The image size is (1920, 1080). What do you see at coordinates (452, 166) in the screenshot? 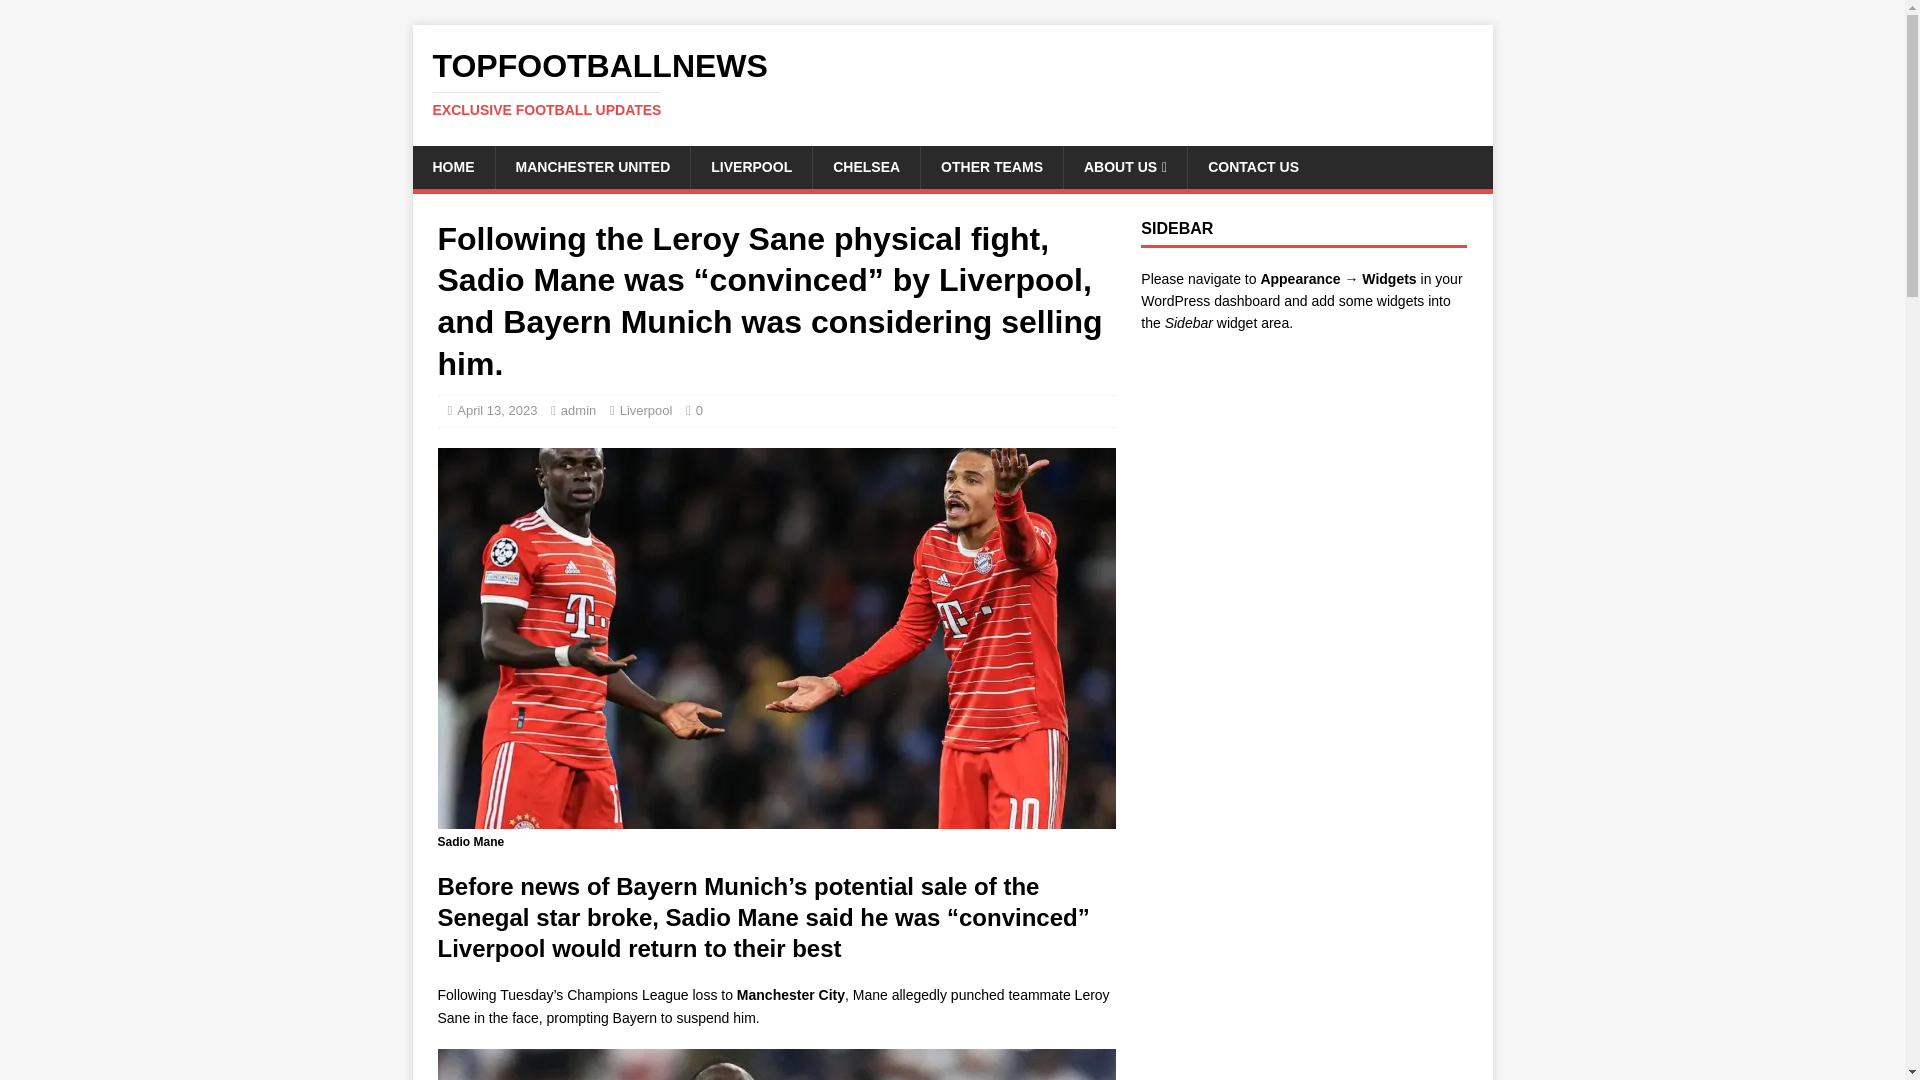
I see `HOME` at bounding box center [452, 166].